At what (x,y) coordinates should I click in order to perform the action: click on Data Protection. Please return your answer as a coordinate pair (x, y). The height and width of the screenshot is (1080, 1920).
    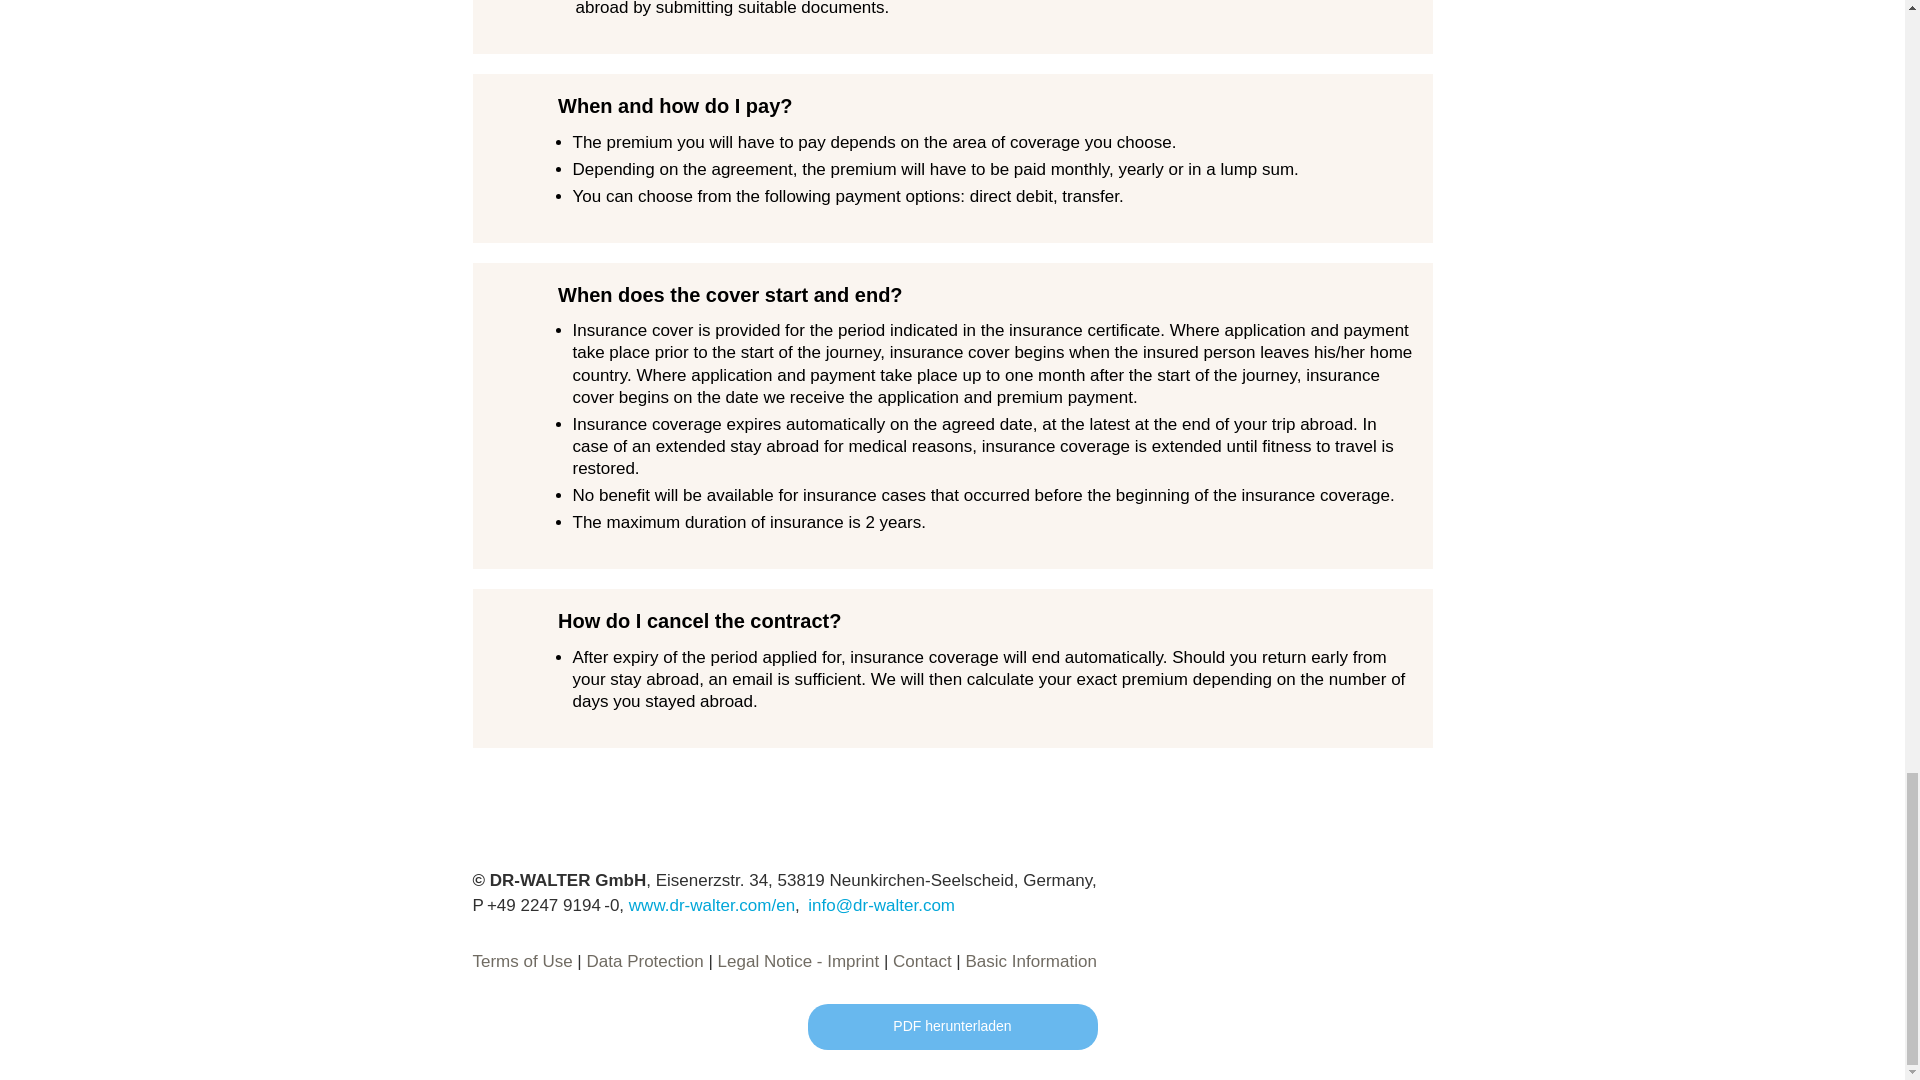
    Looking at the image, I should click on (646, 960).